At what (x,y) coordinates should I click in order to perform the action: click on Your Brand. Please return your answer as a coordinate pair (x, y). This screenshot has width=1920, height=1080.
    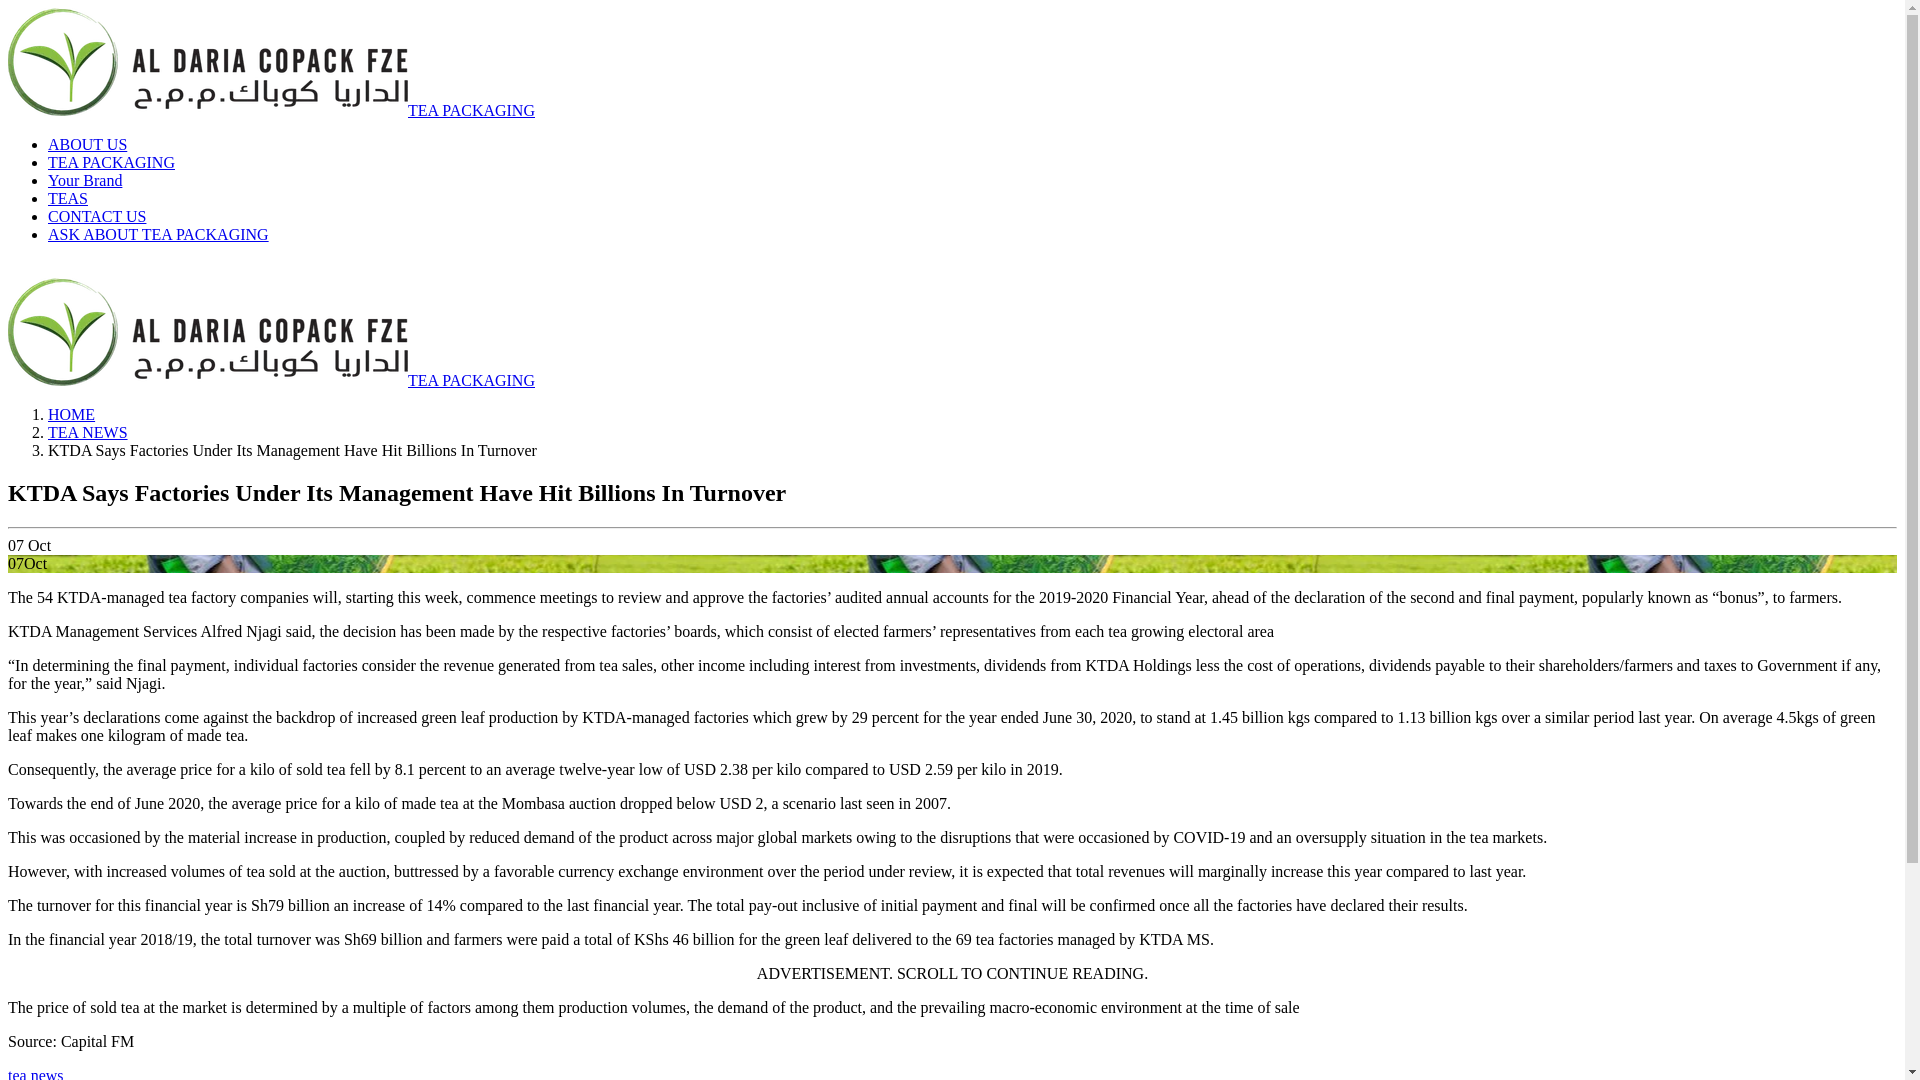
    Looking at the image, I should click on (85, 180).